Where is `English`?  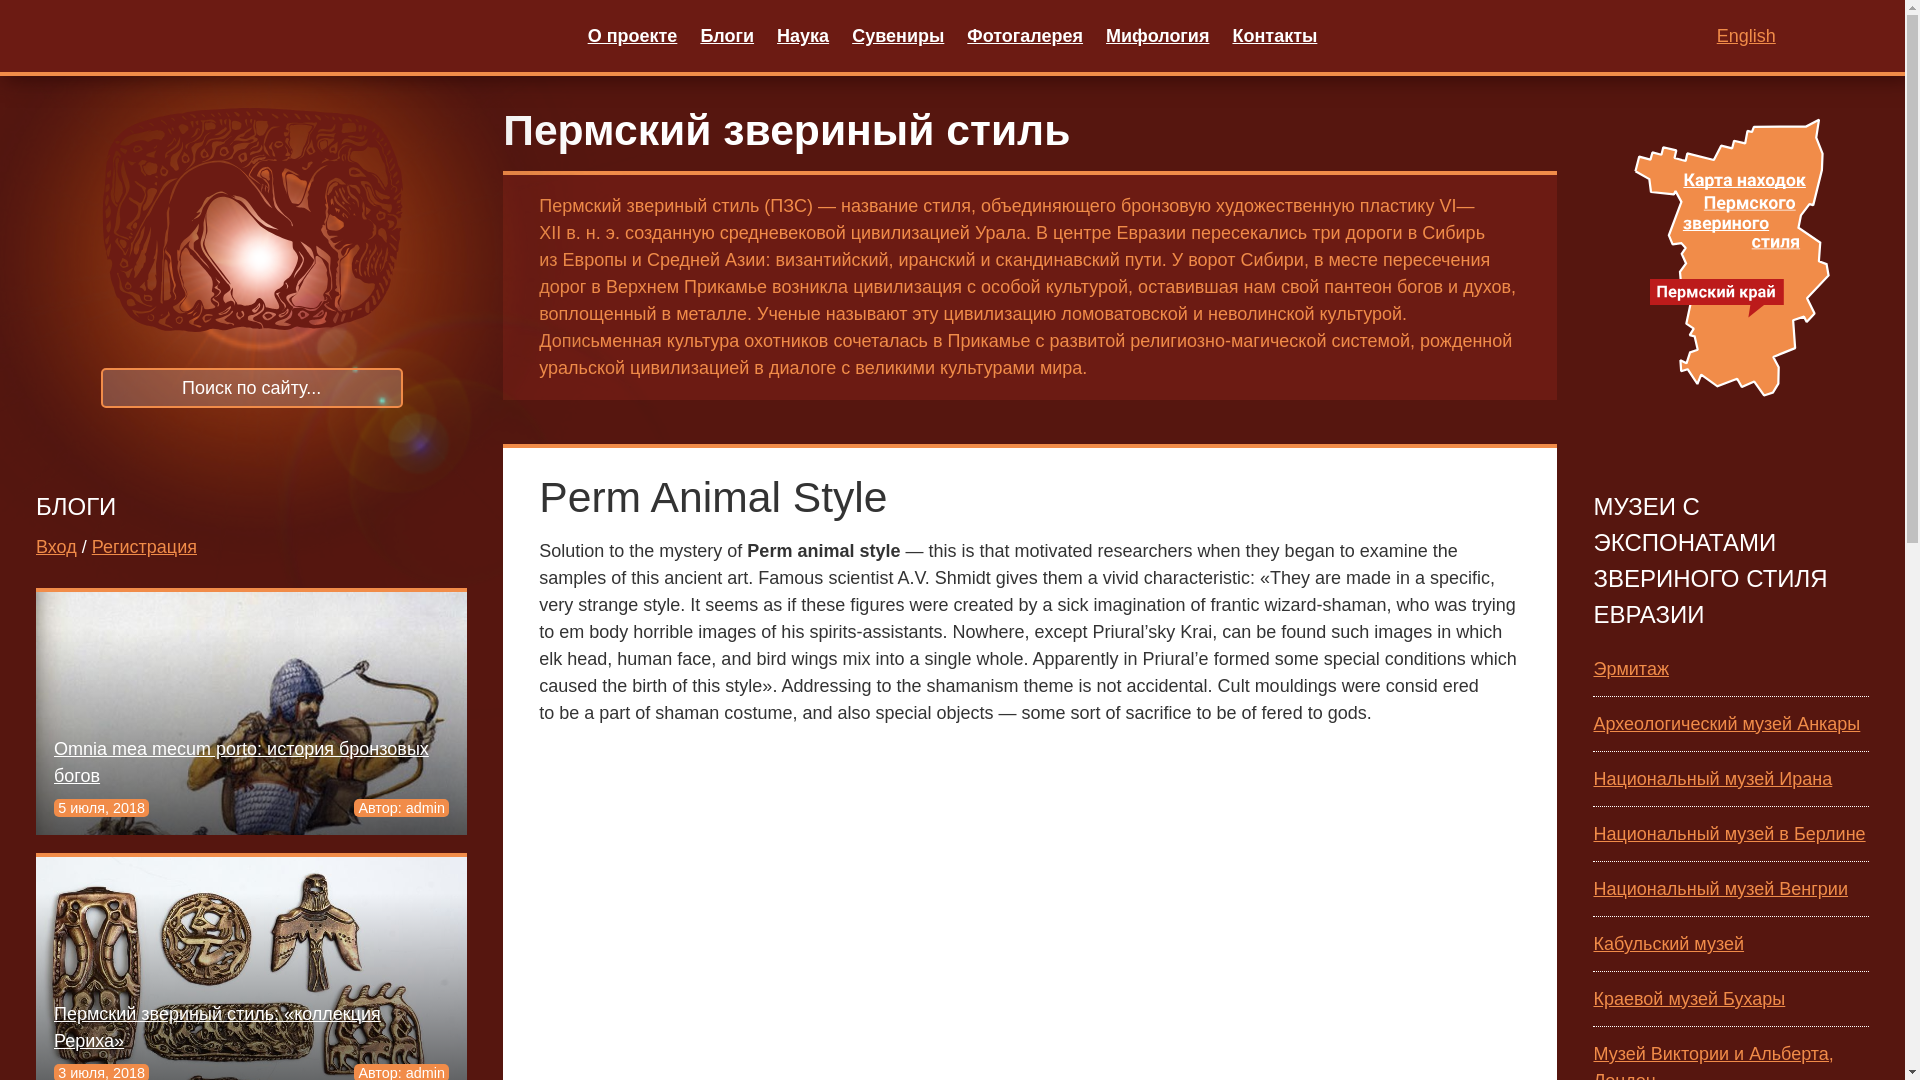 English is located at coordinates (1746, 36).